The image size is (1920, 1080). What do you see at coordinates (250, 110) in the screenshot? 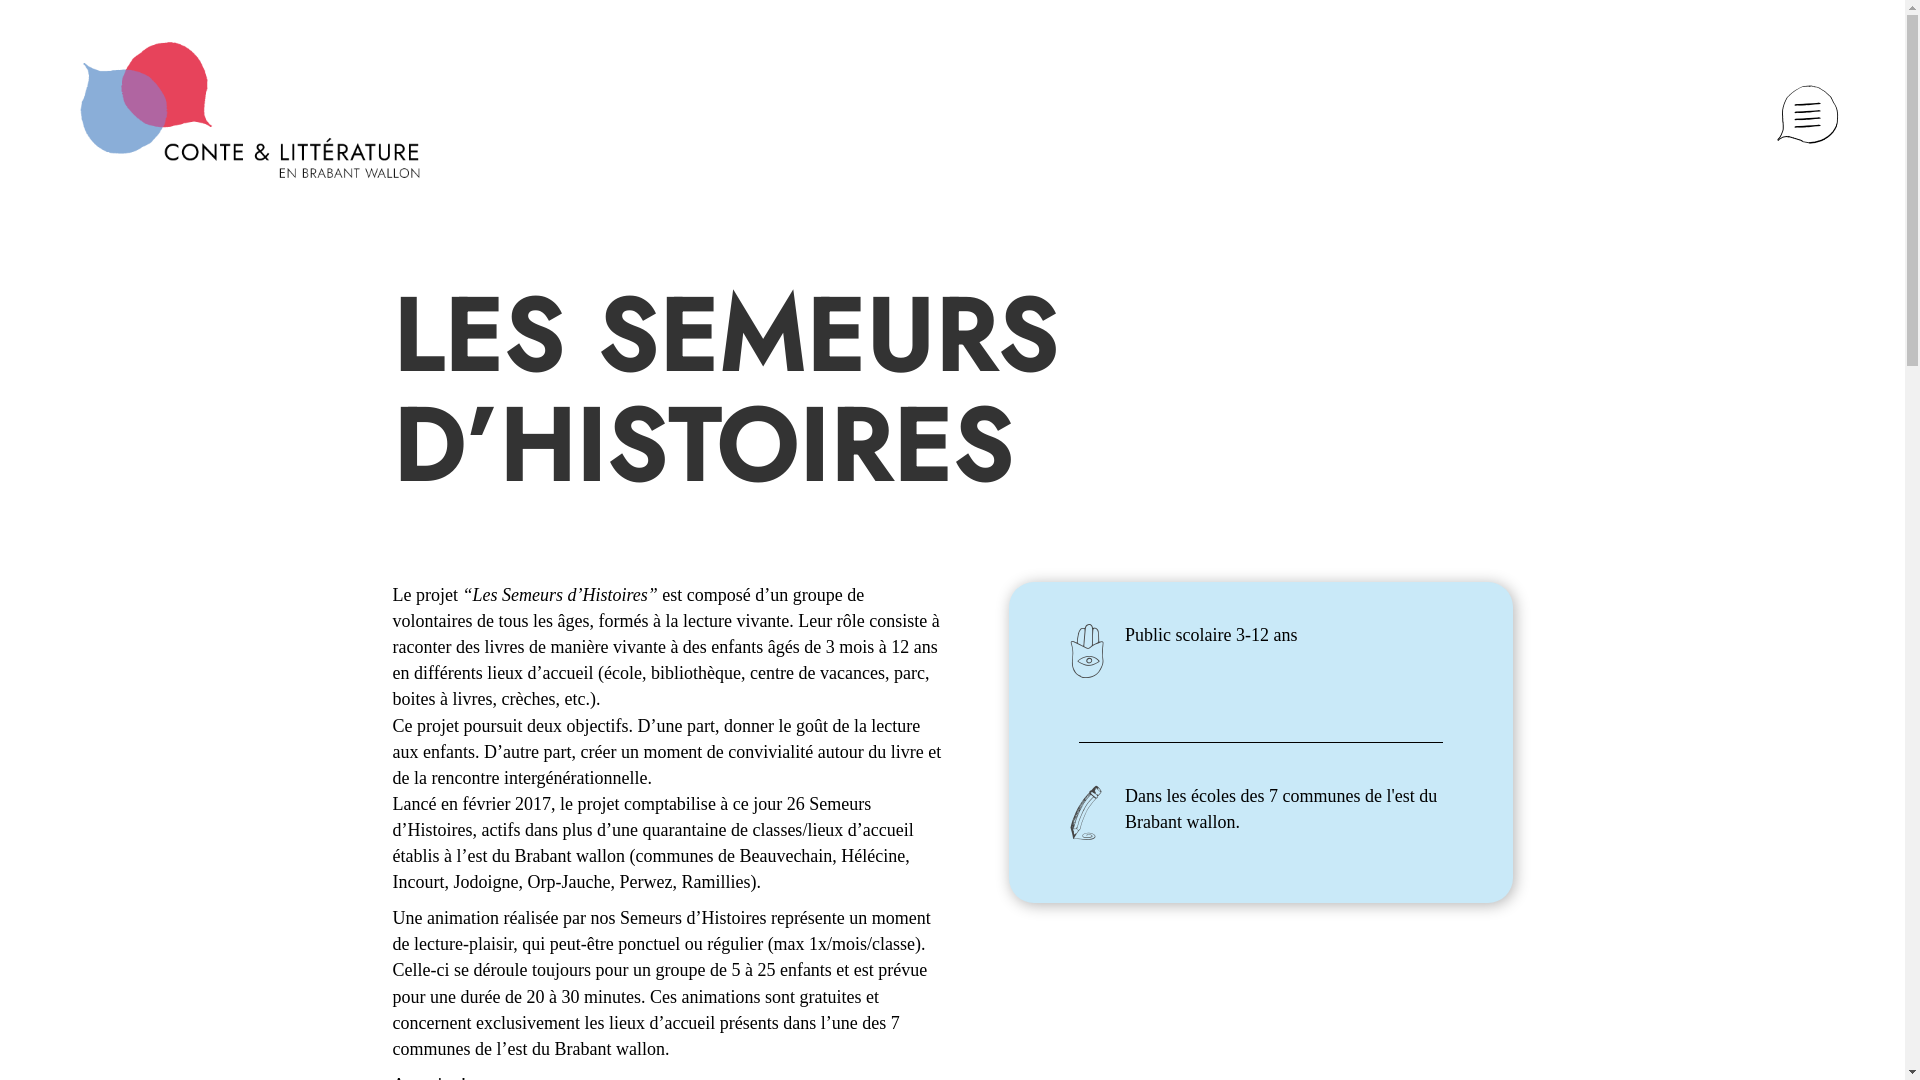
I see `CC_Logo_couleur_horiz` at bounding box center [250, 110].